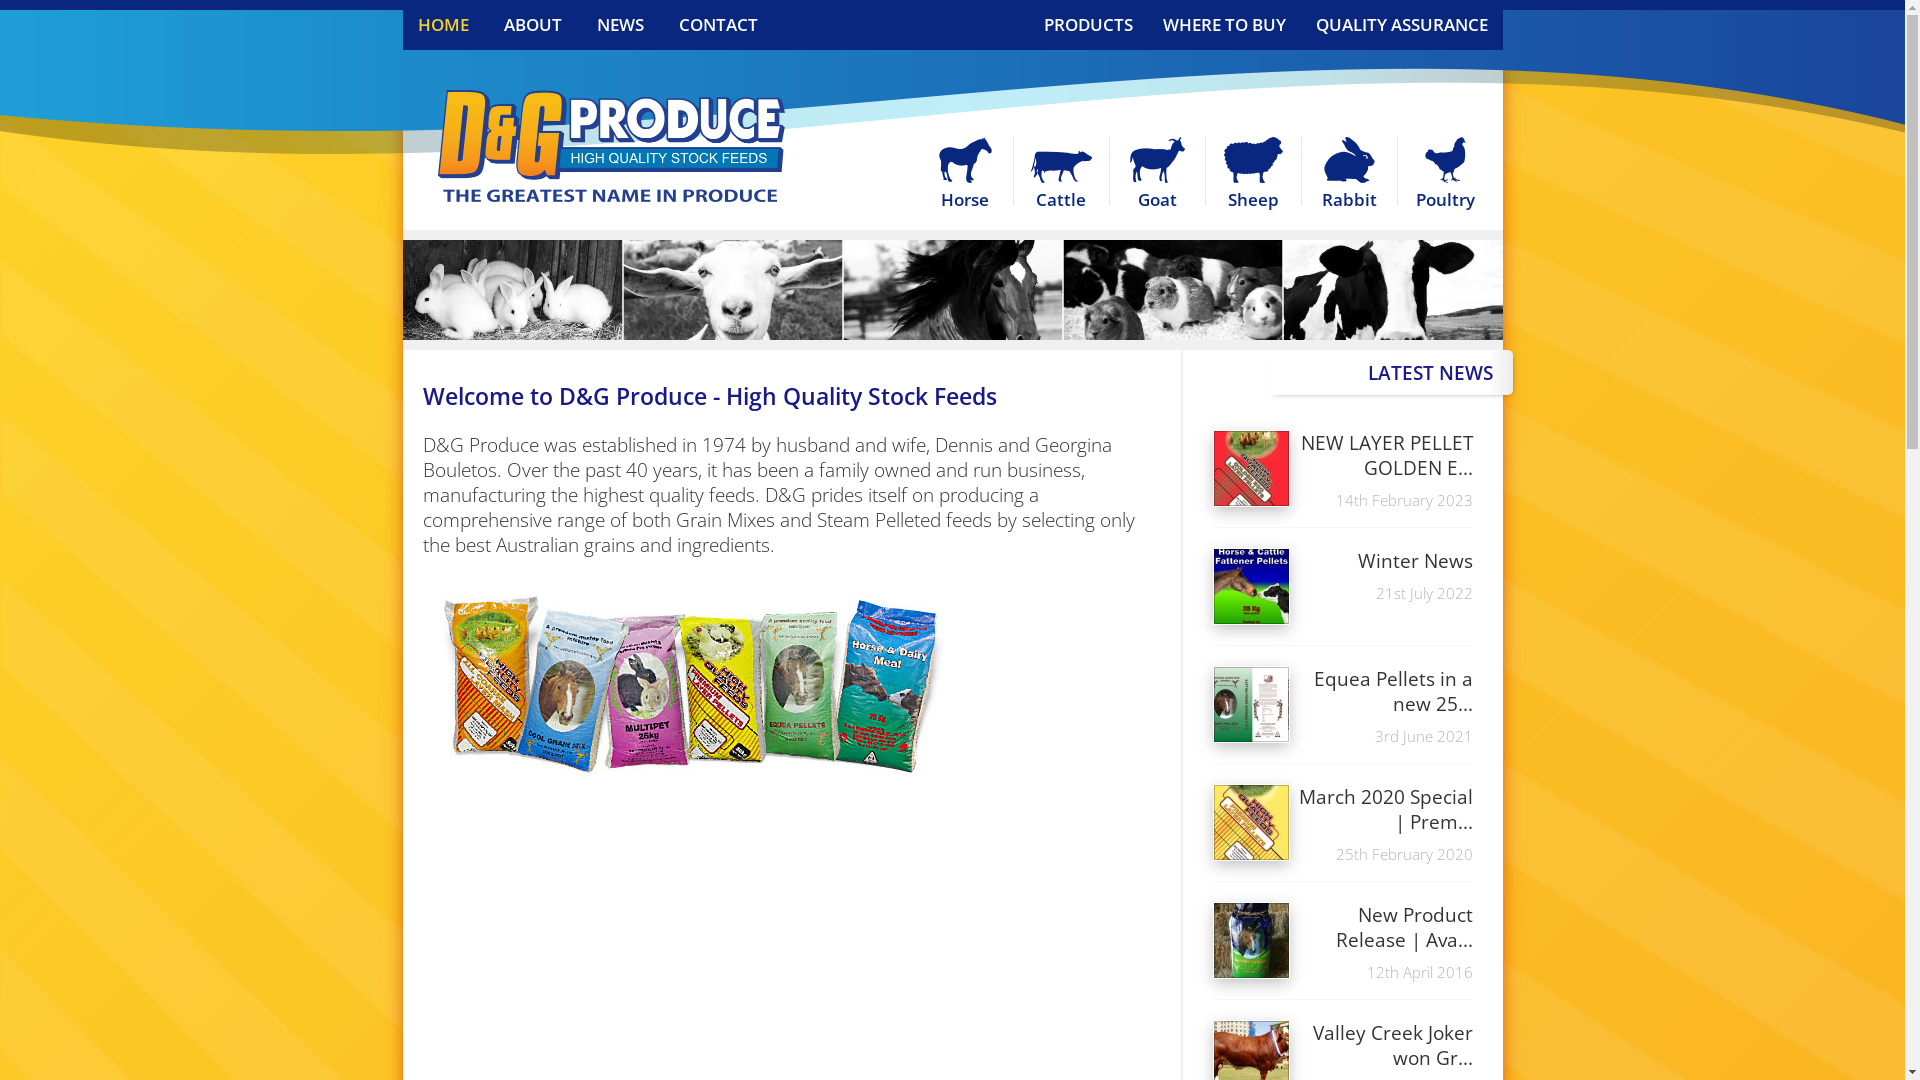 The image size is (1920, 1080). Describe the element at coordinates (1402, 25) in the screenshot. I see `QUALITY ASSURANCE` at that location.